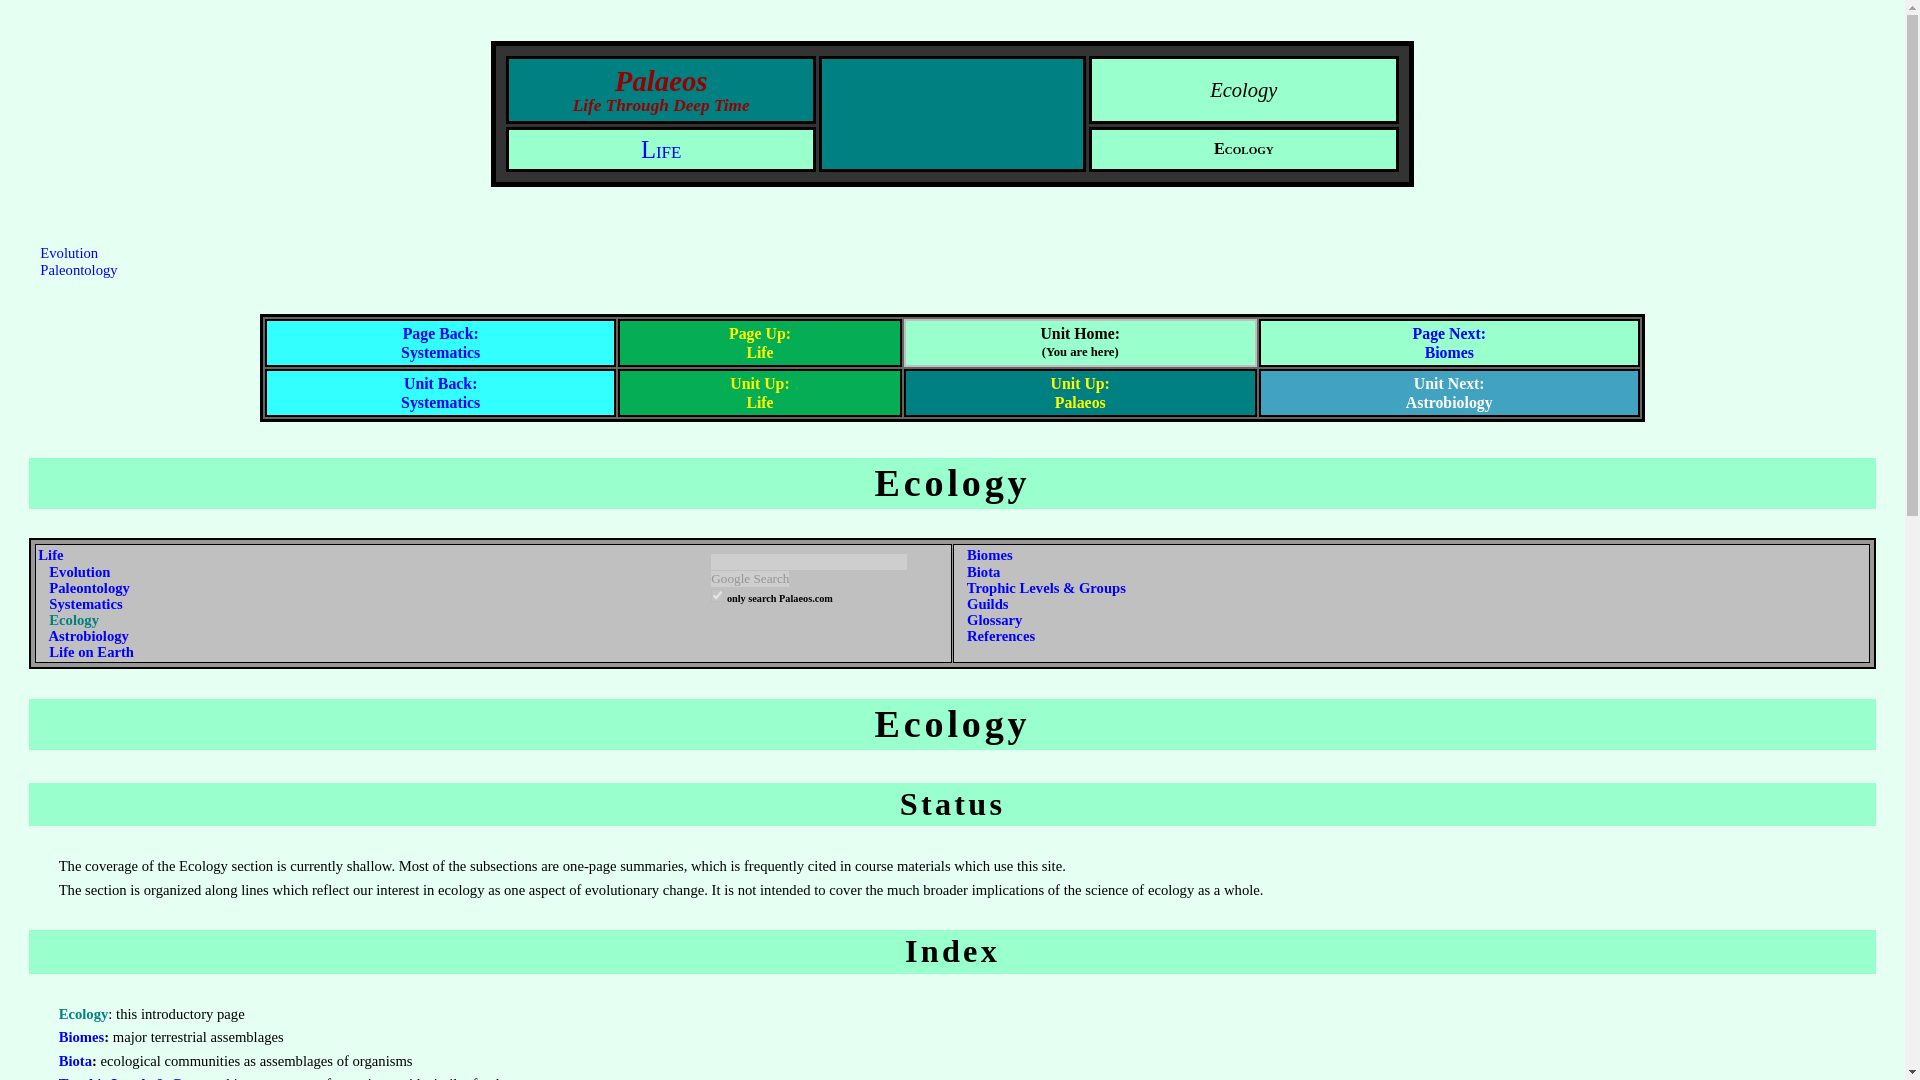 Image resolution: width=1920 pixels, height=1080 pixels. What do you see at coordinates (1080, 392) in the screenshot?
I see `Palaeos` at bounding box center [1080, 392].